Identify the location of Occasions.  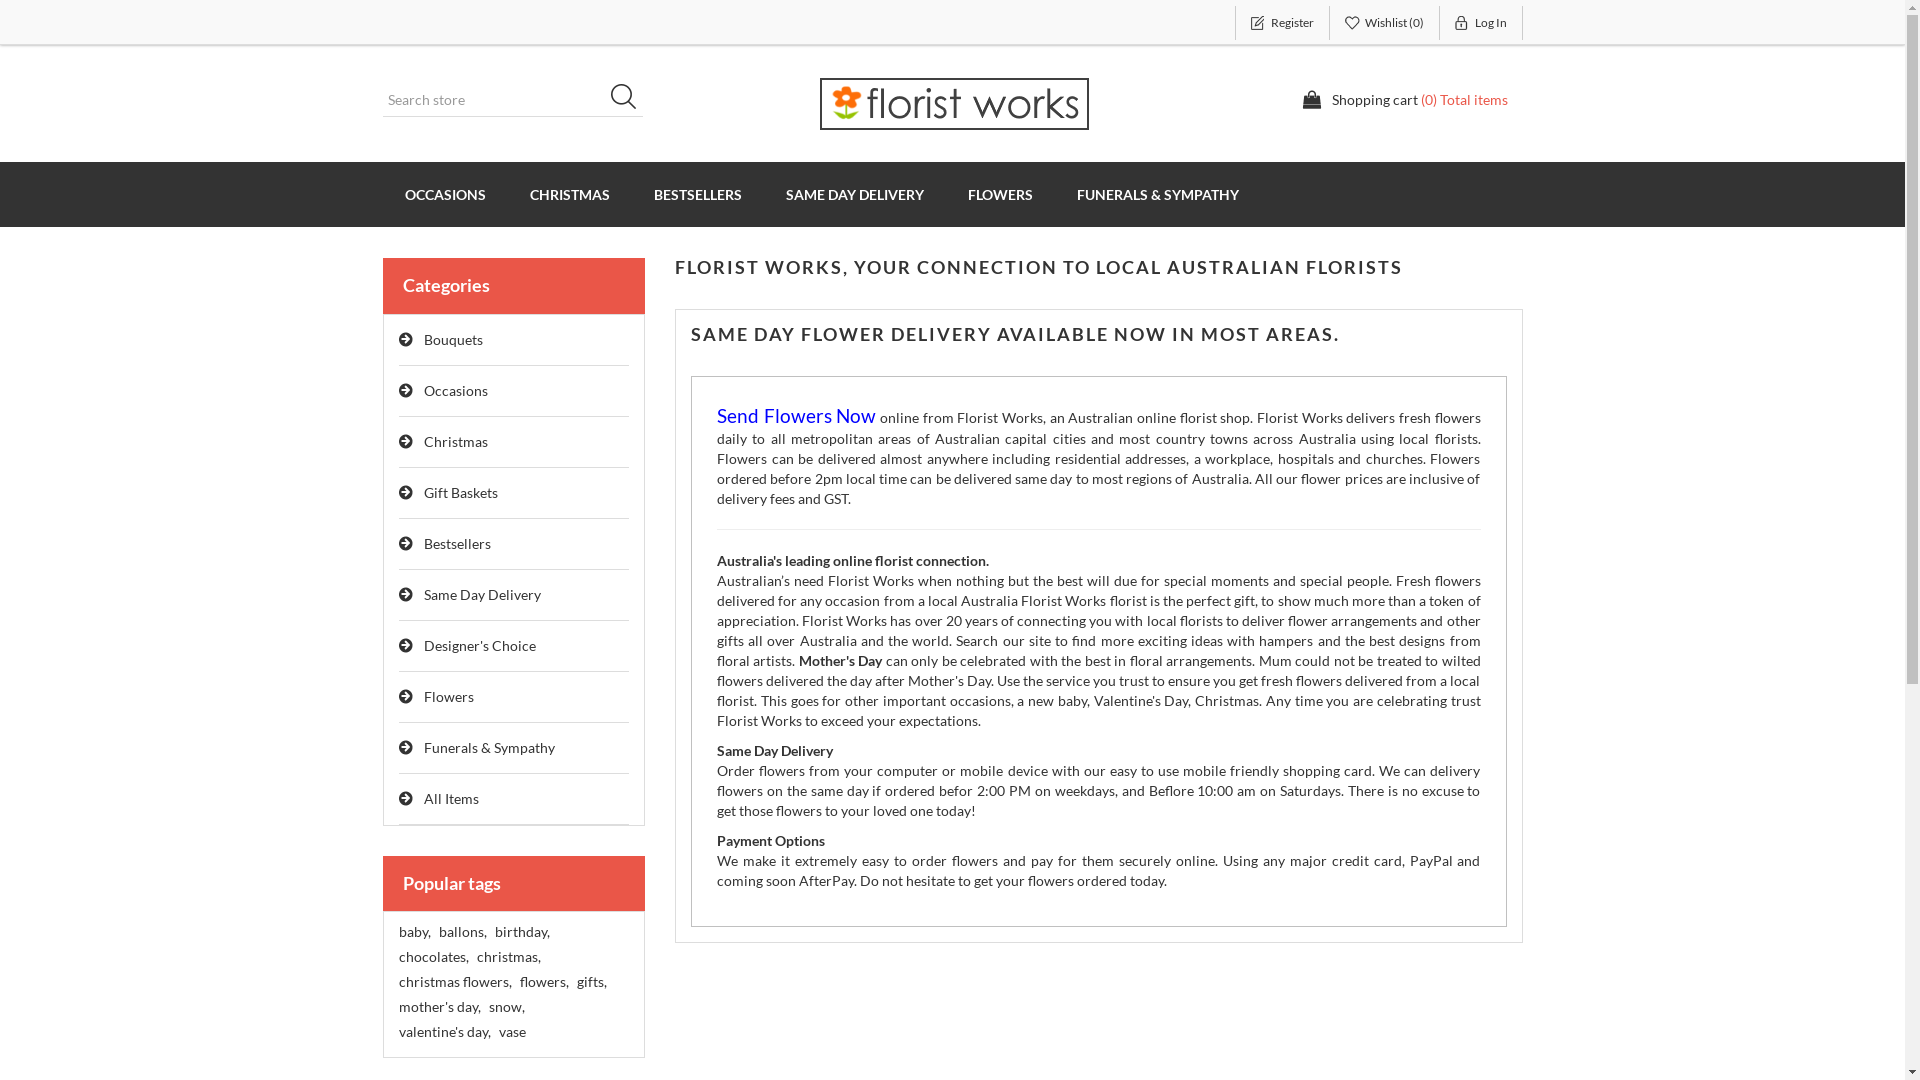
(514, 392).